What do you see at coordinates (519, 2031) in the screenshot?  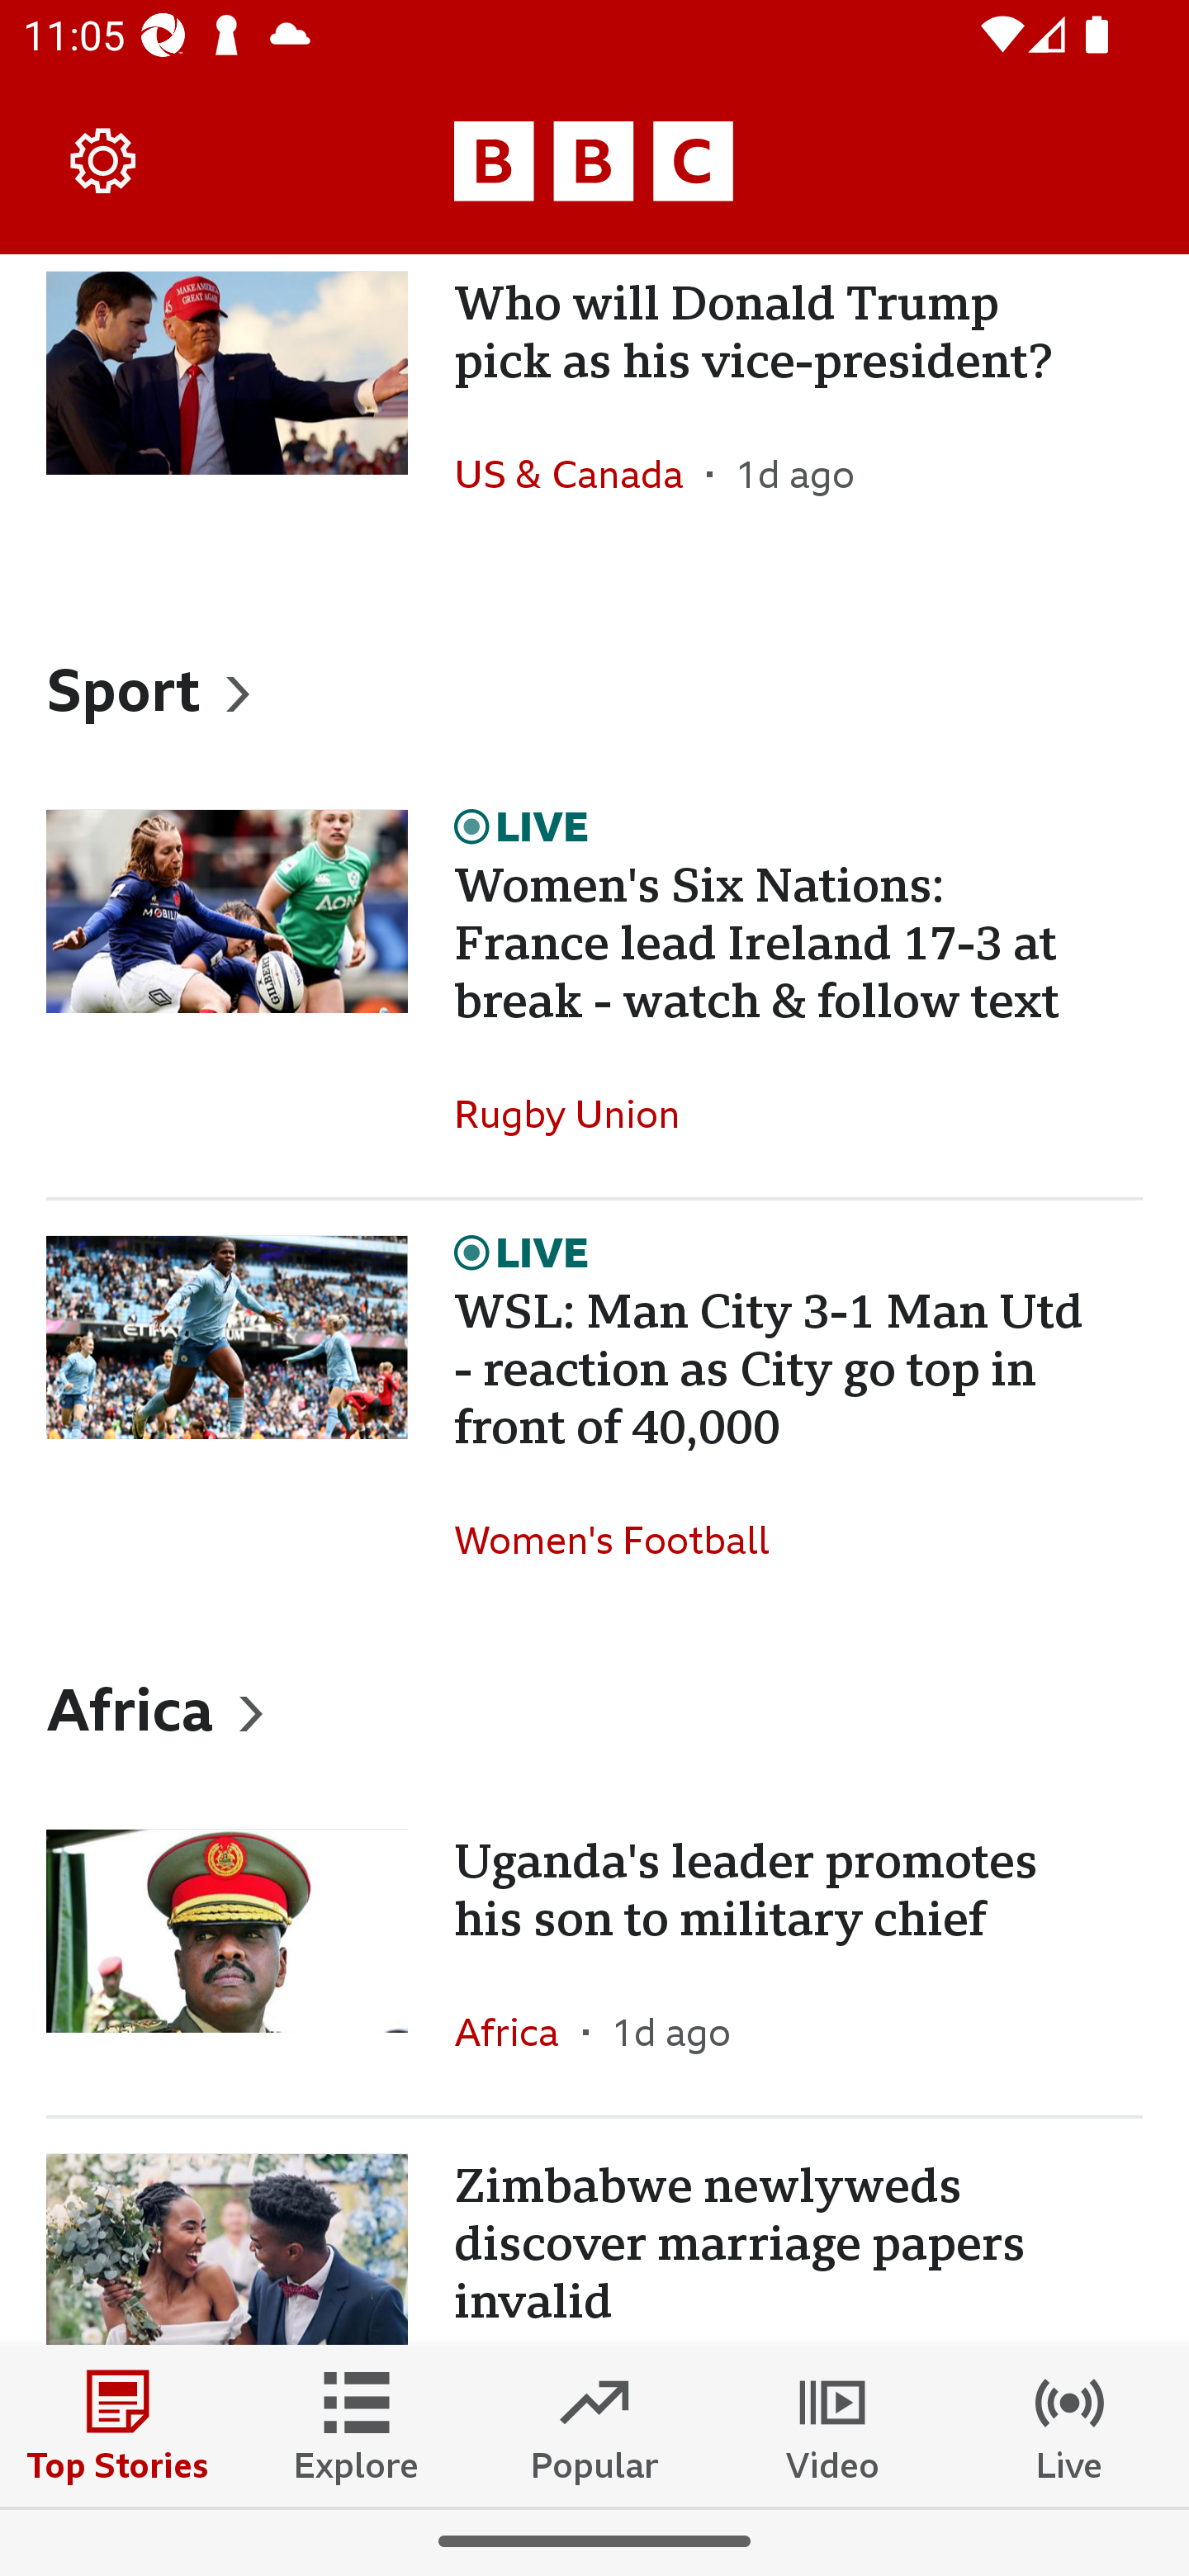 I see `Africa In the section Africa` at bounding box center [519, 2031].